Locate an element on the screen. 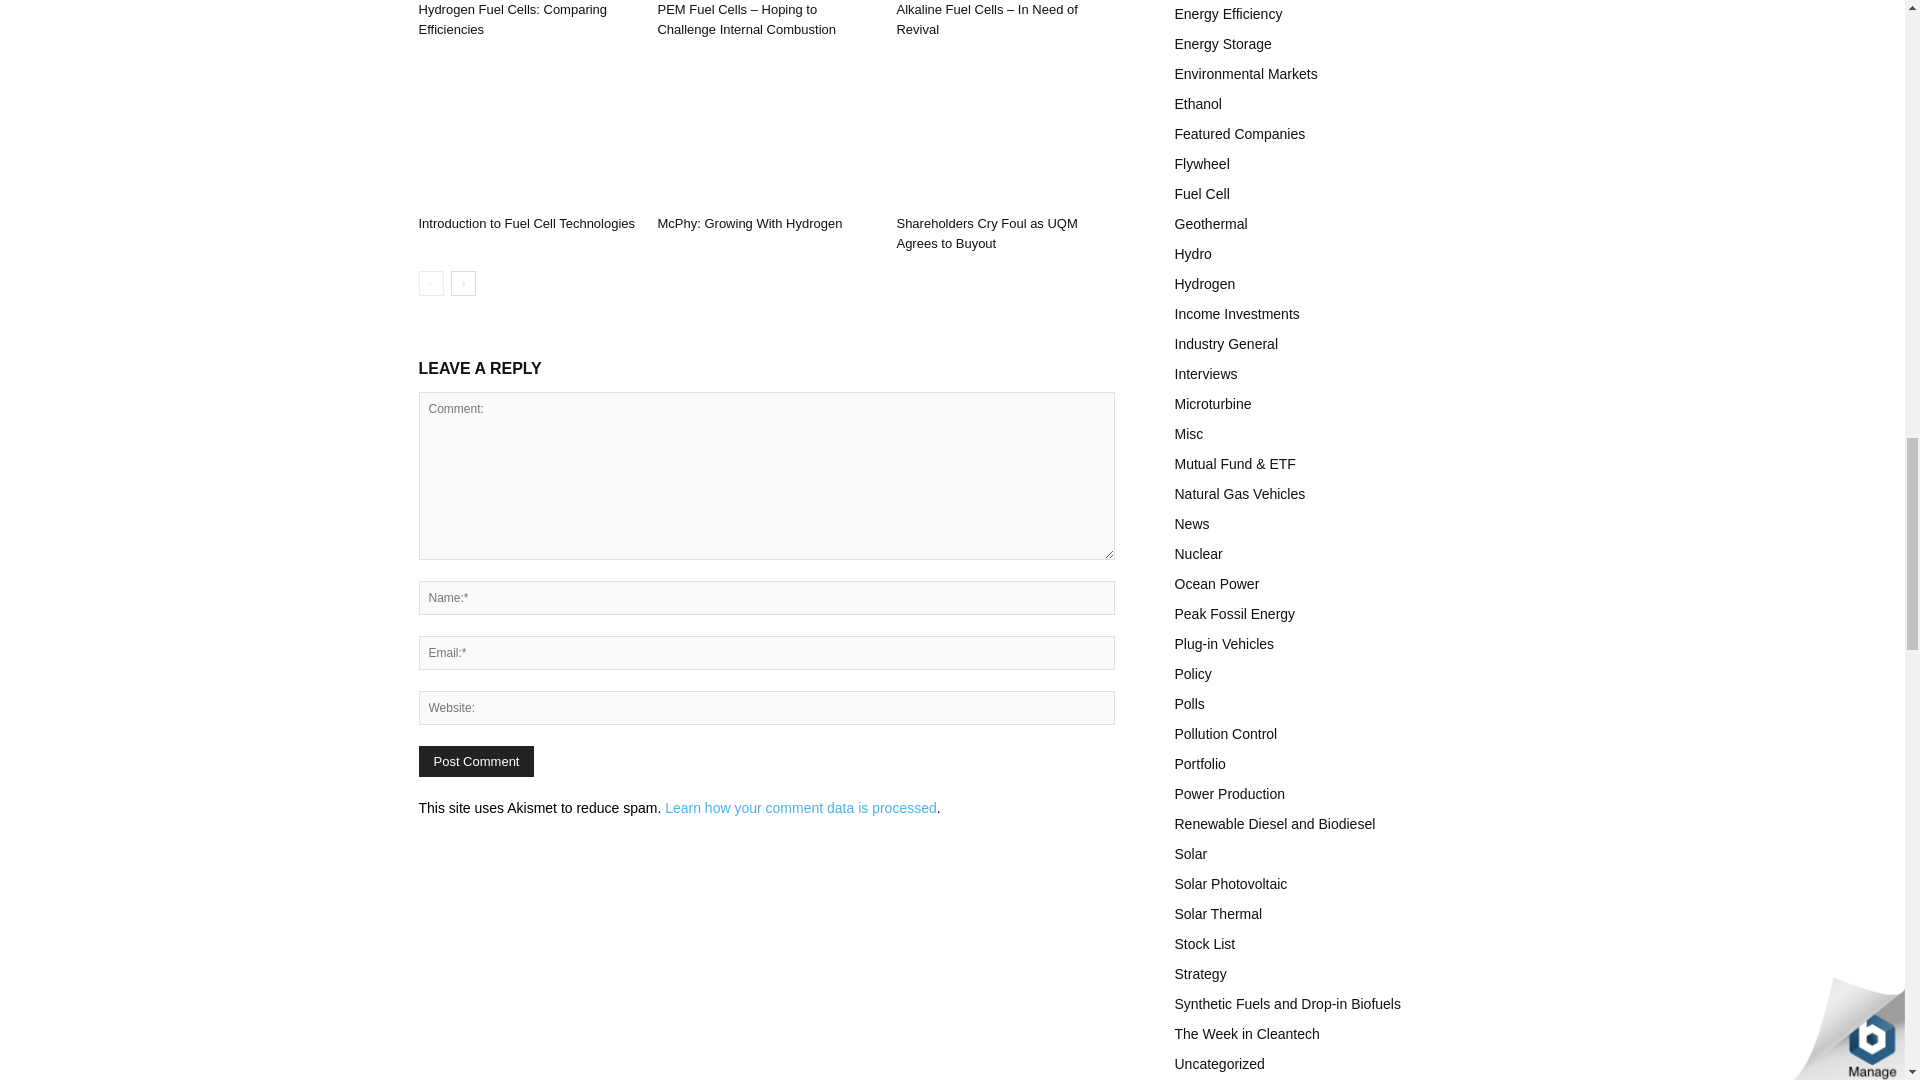  Hydrogen Fuel Cells: Comparing Efficiencies is located at coordinates (512, 19).